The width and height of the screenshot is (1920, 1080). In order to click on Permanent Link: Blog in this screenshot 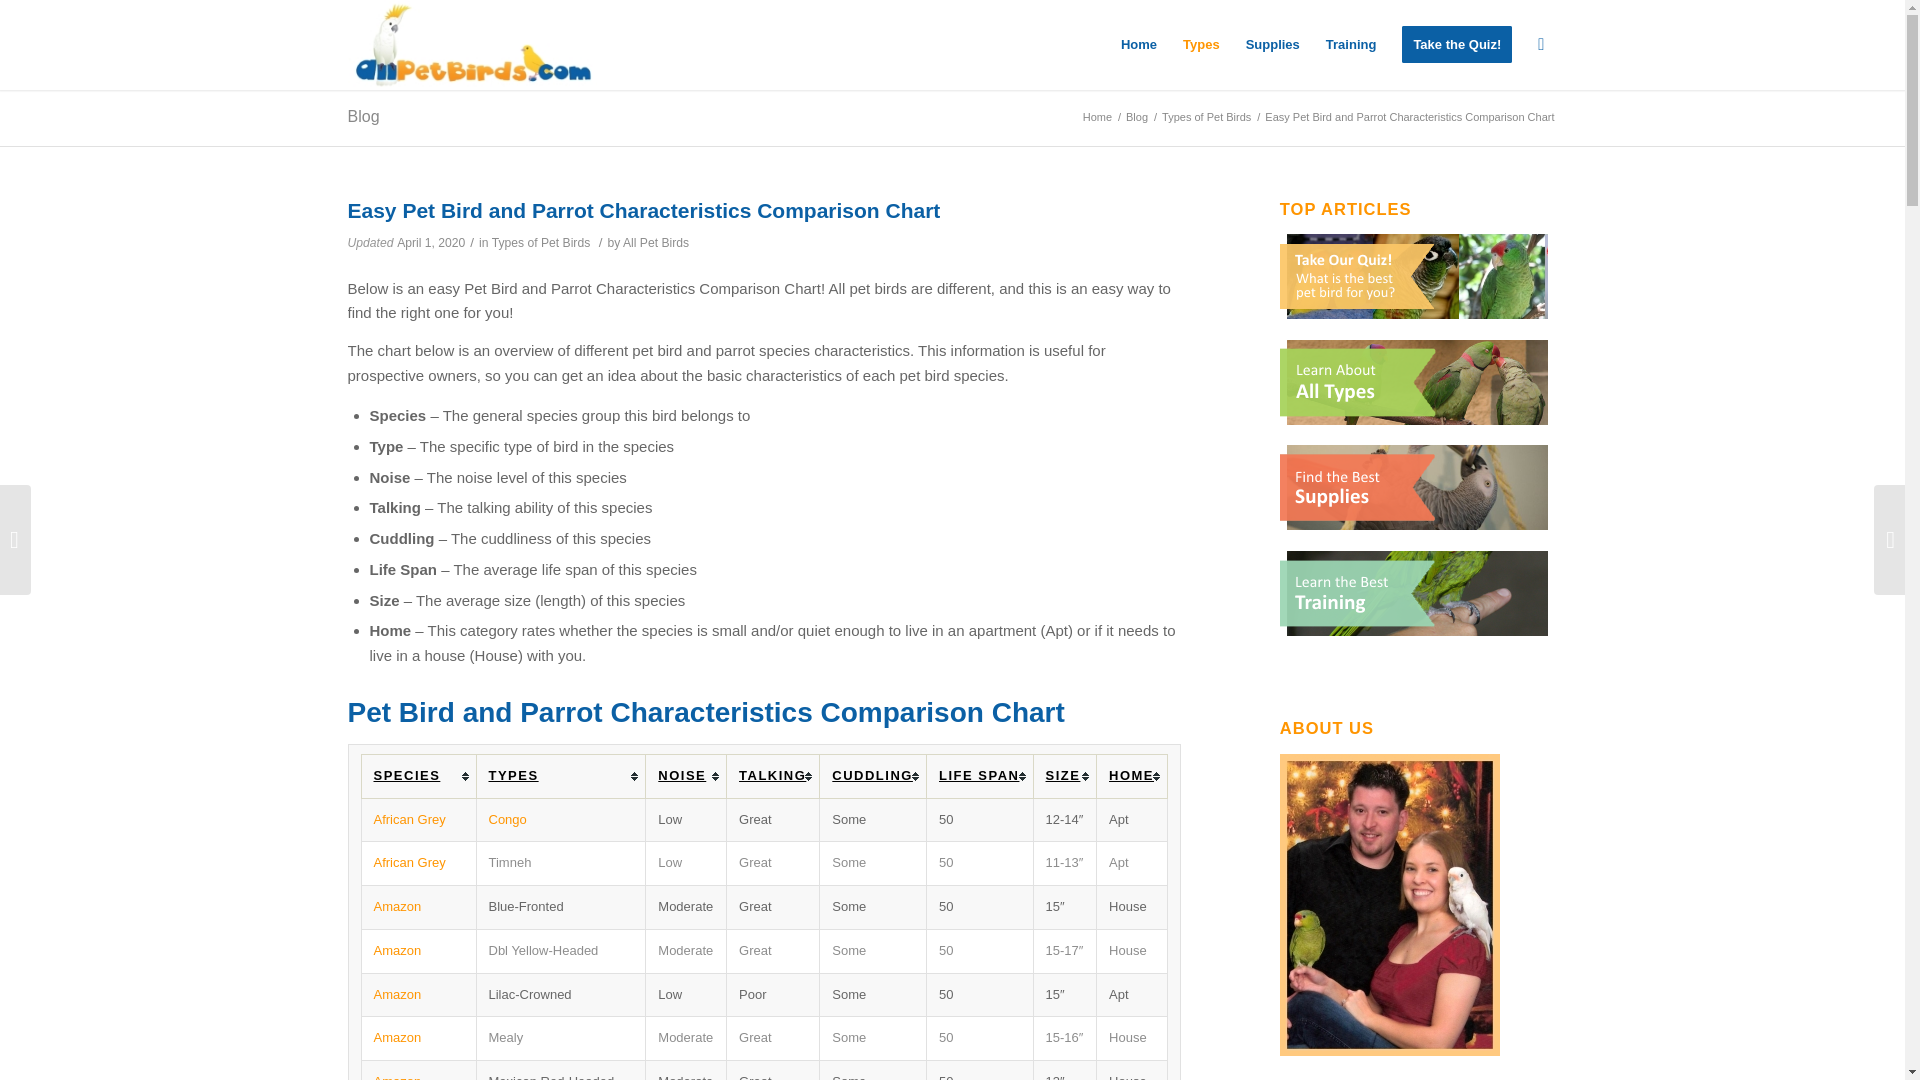, I will do `click(364, 116)`.